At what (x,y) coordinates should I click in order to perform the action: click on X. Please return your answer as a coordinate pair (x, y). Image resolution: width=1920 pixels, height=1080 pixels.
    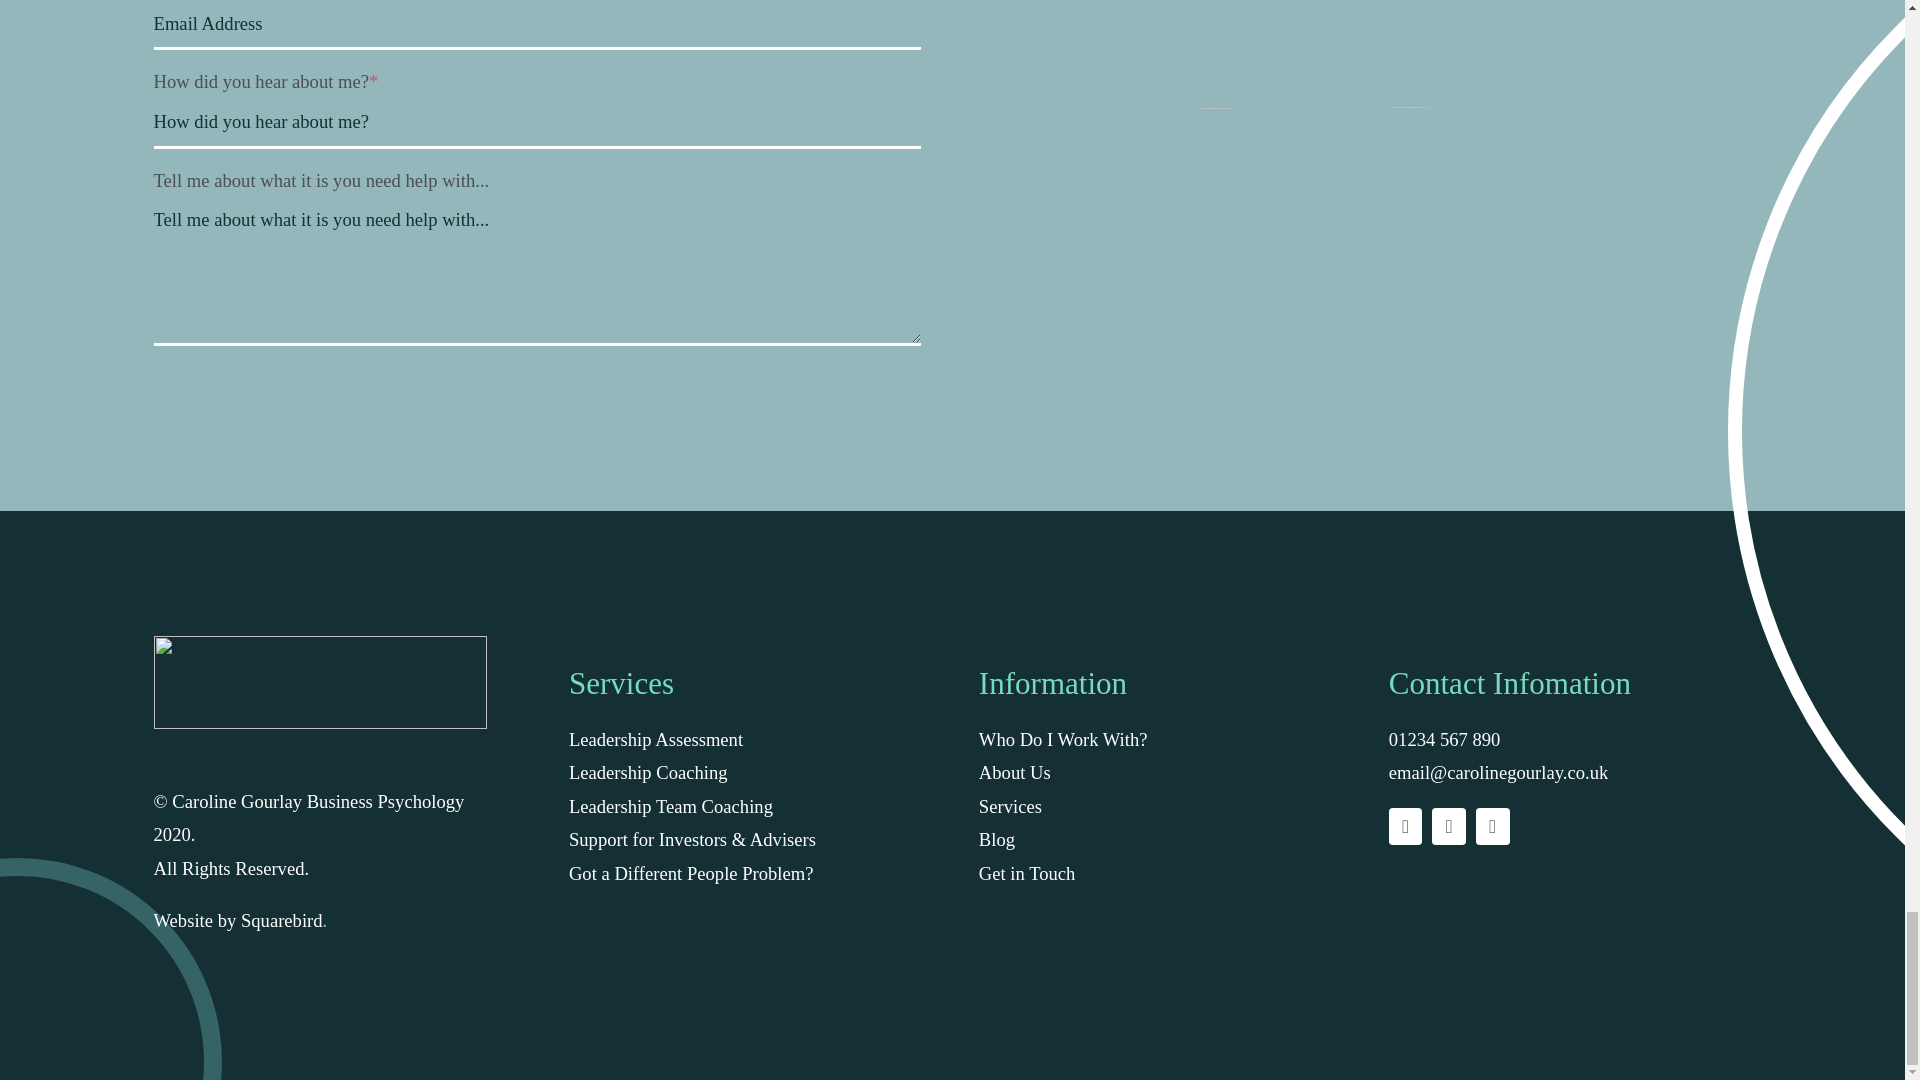
    Looking at the image, I should click on (1405, 826).